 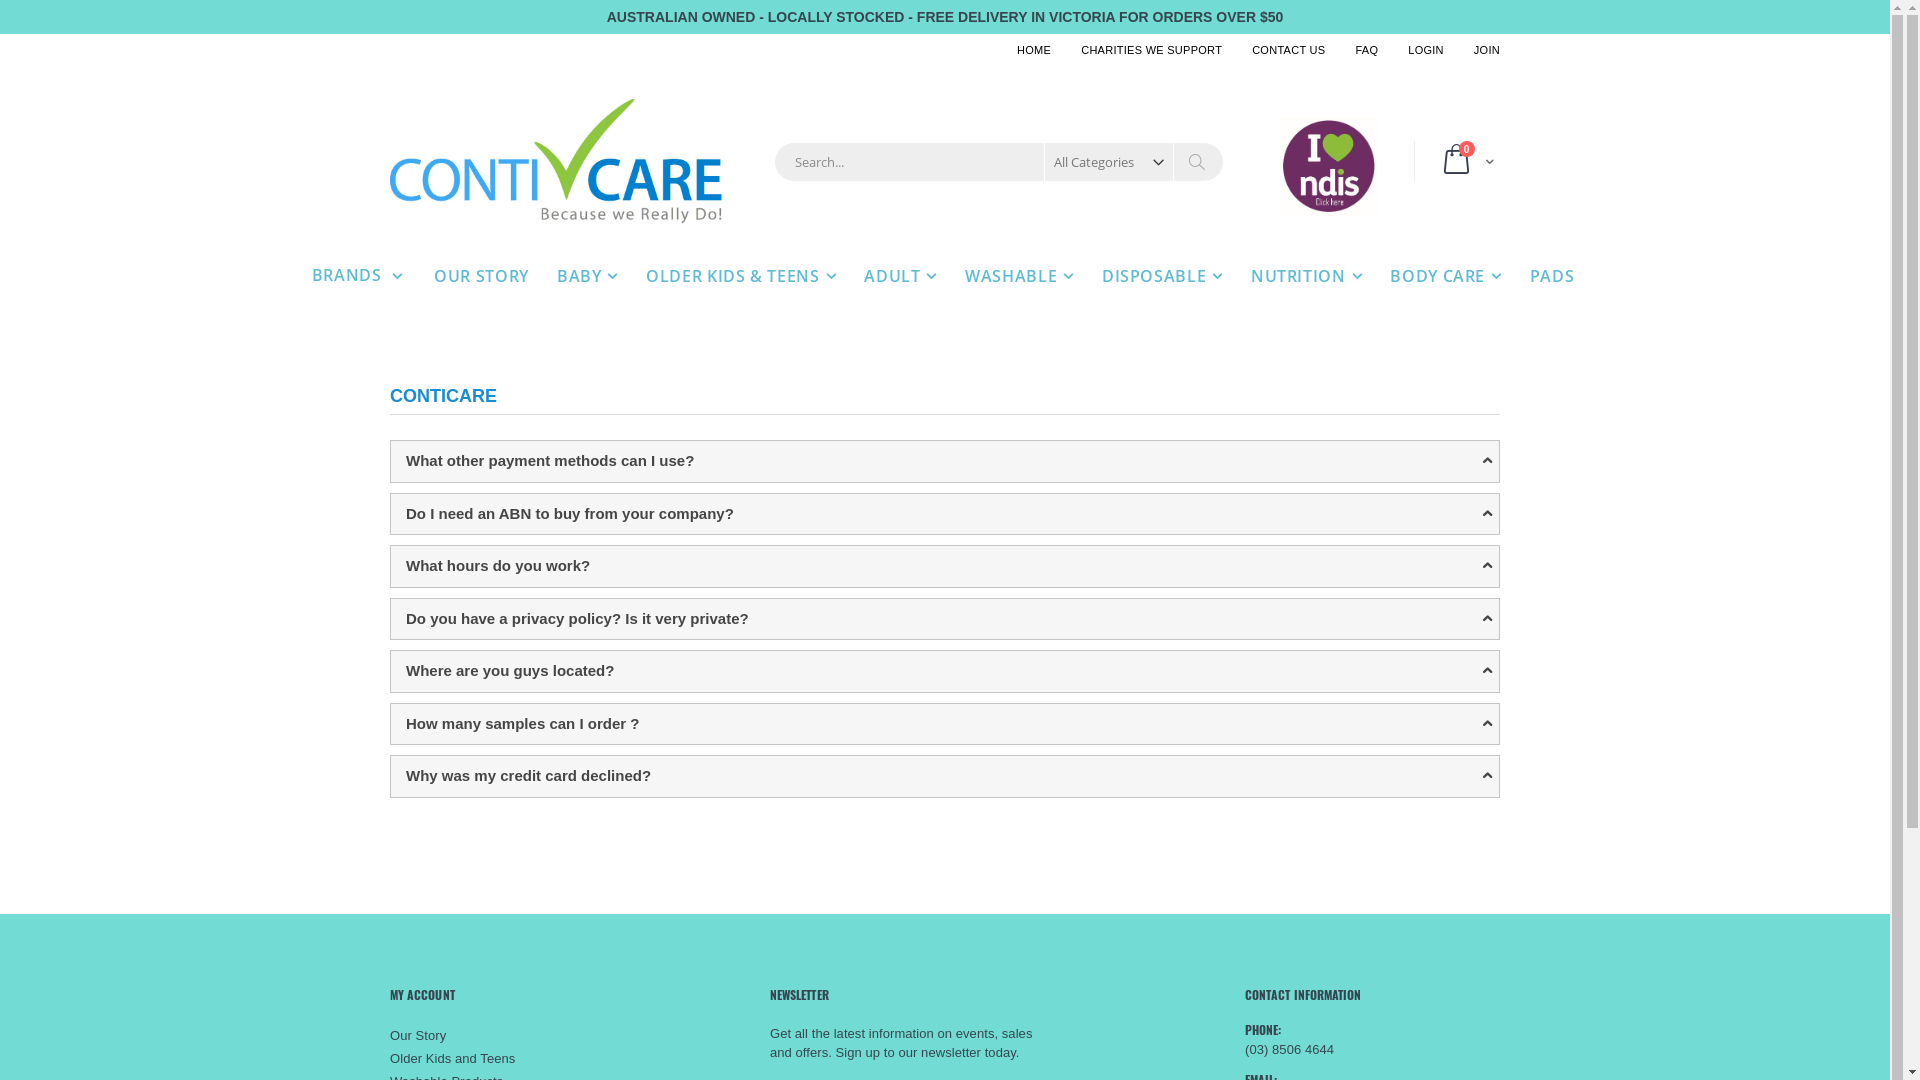 I want to click on PADS, so click(x=1552, y=276).